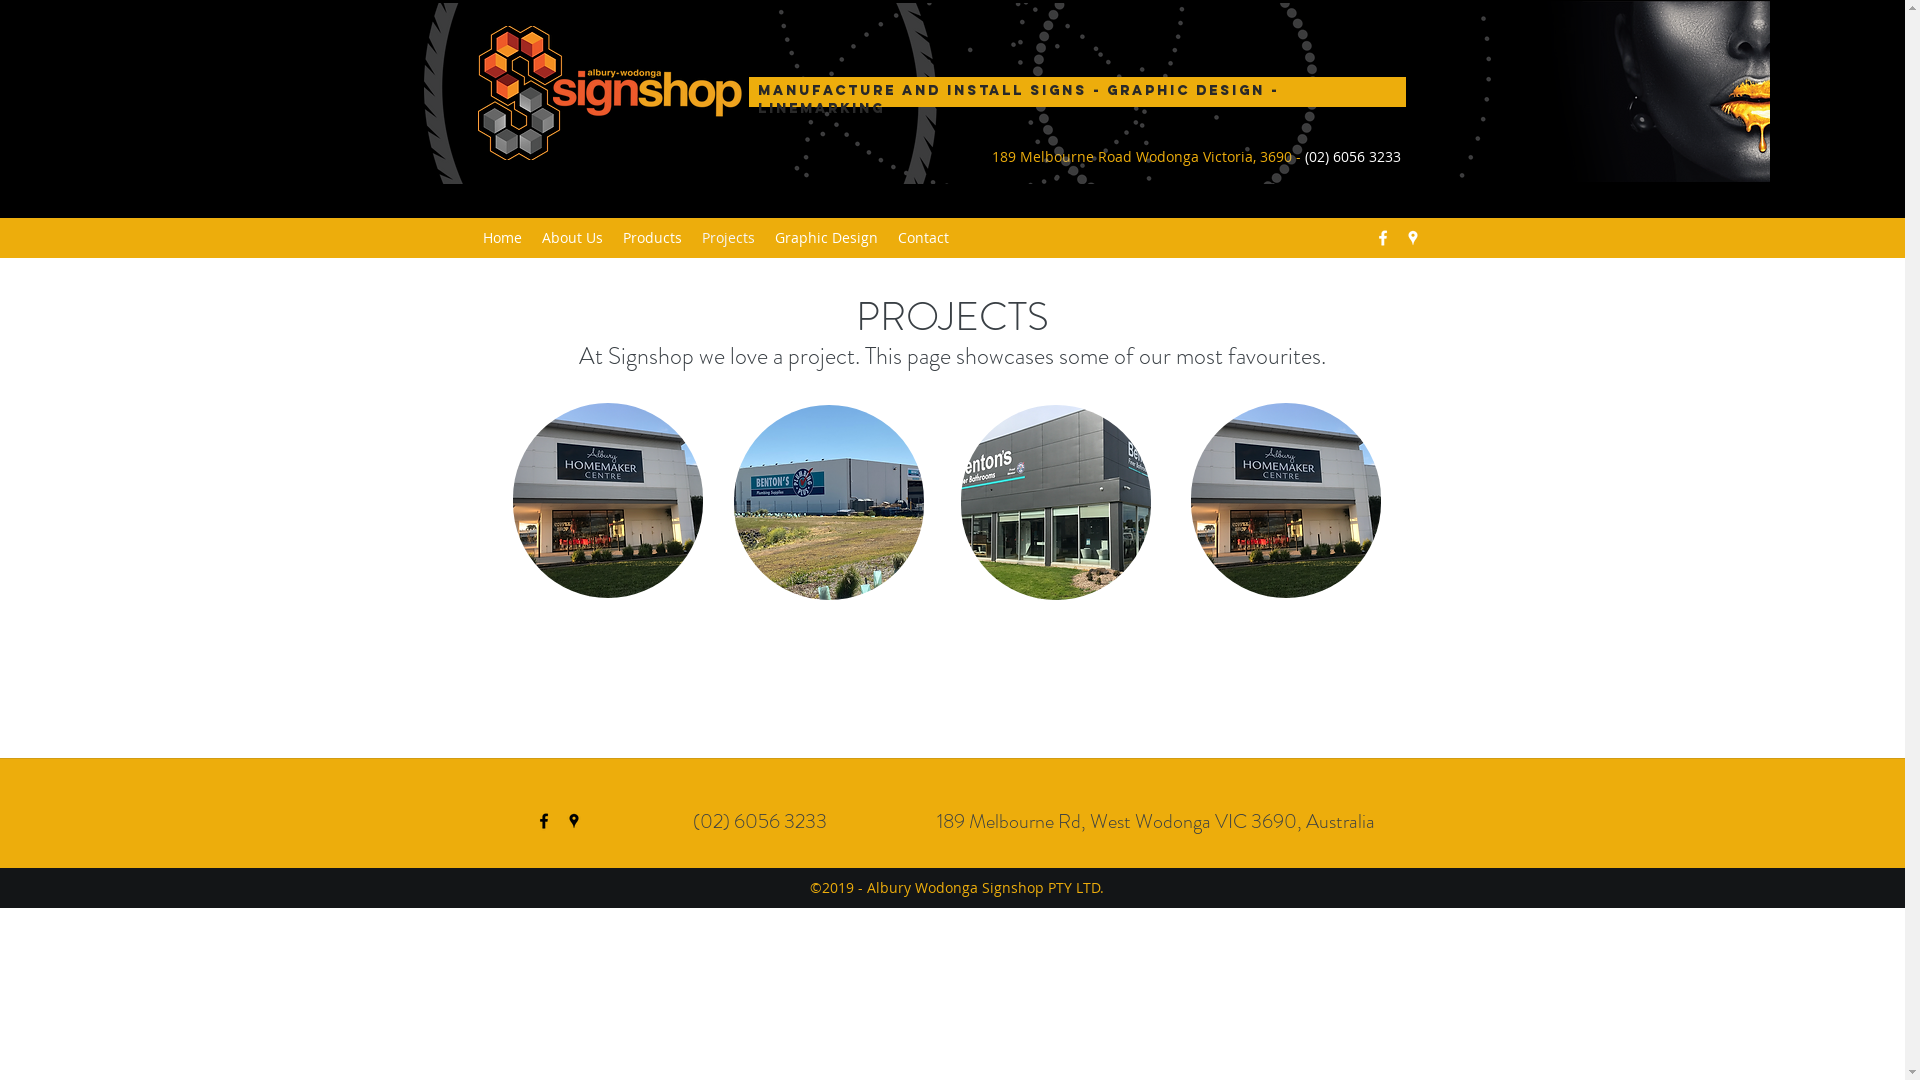 The width and height of the screenshot is (1920, 1080). I want to click on Products, so click(652, 238).